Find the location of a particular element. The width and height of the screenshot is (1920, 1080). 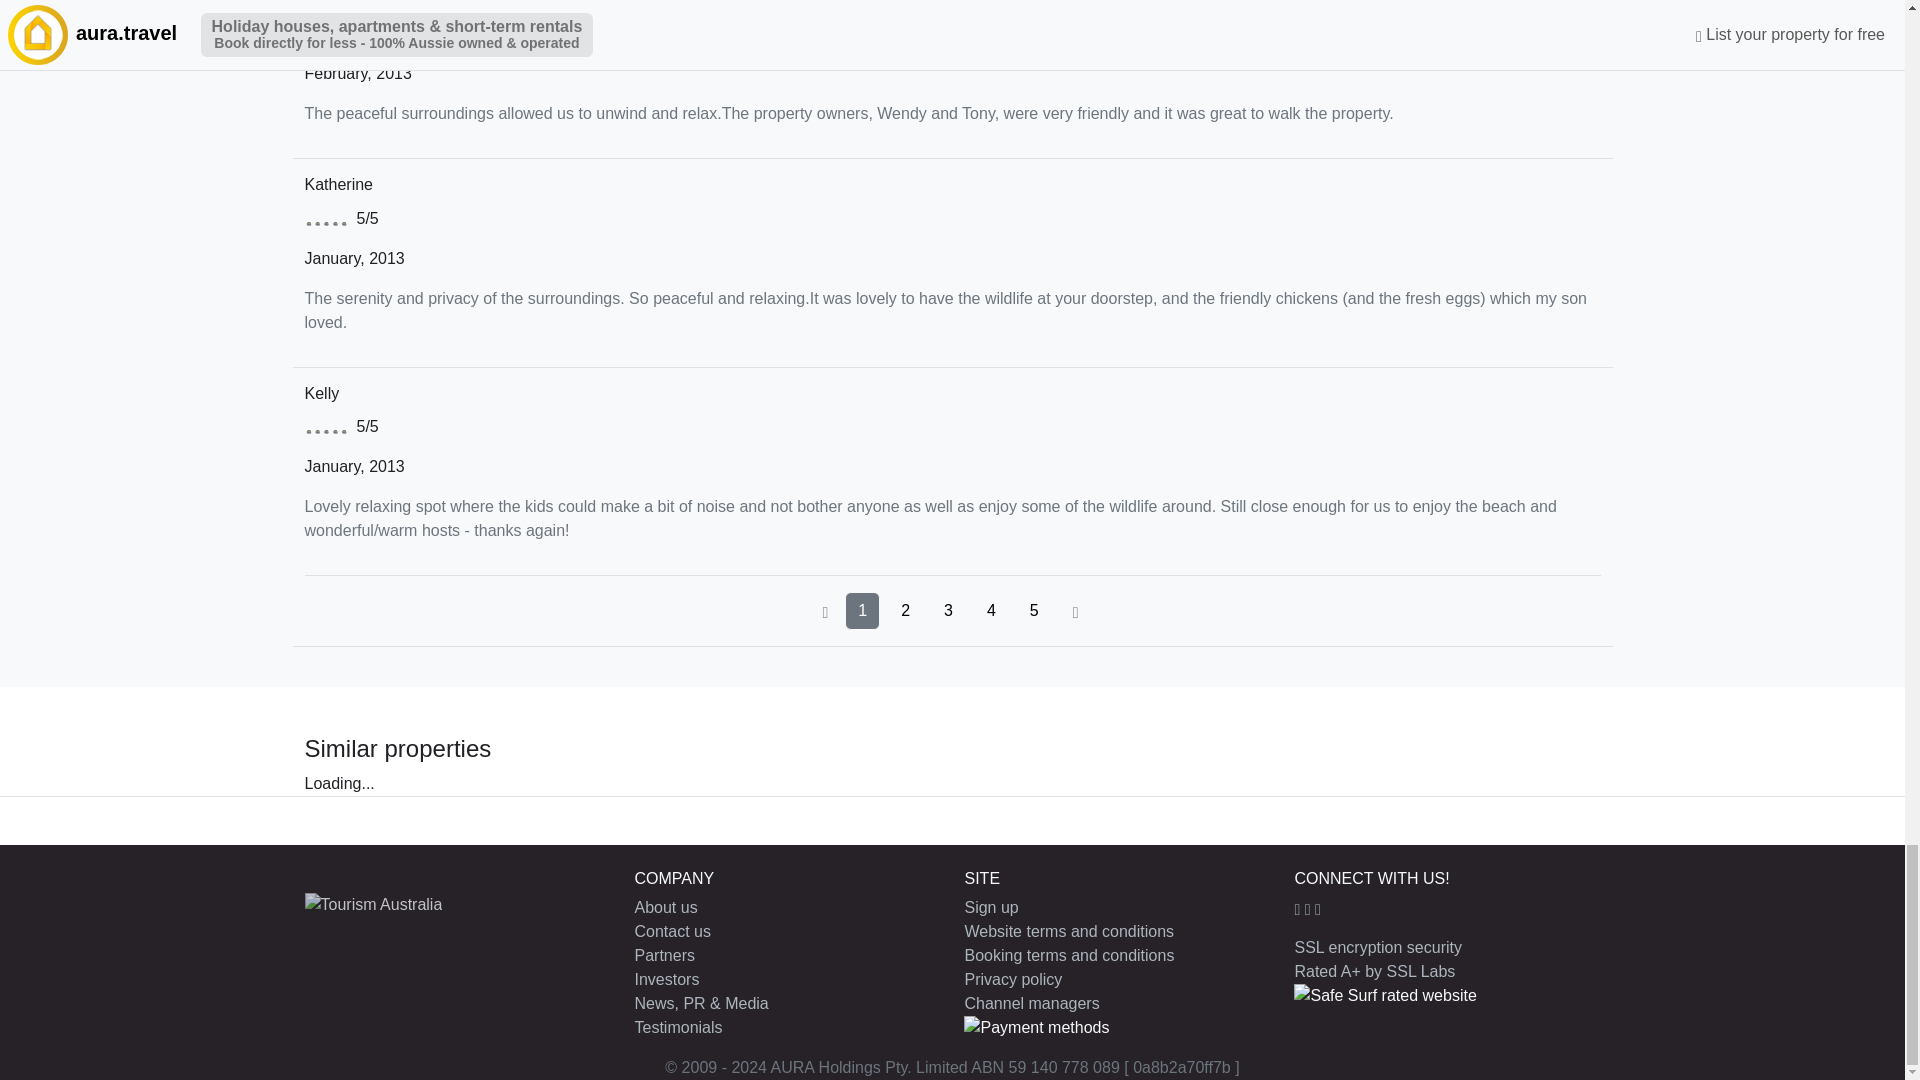

1 is located at coordinates (862, 610).